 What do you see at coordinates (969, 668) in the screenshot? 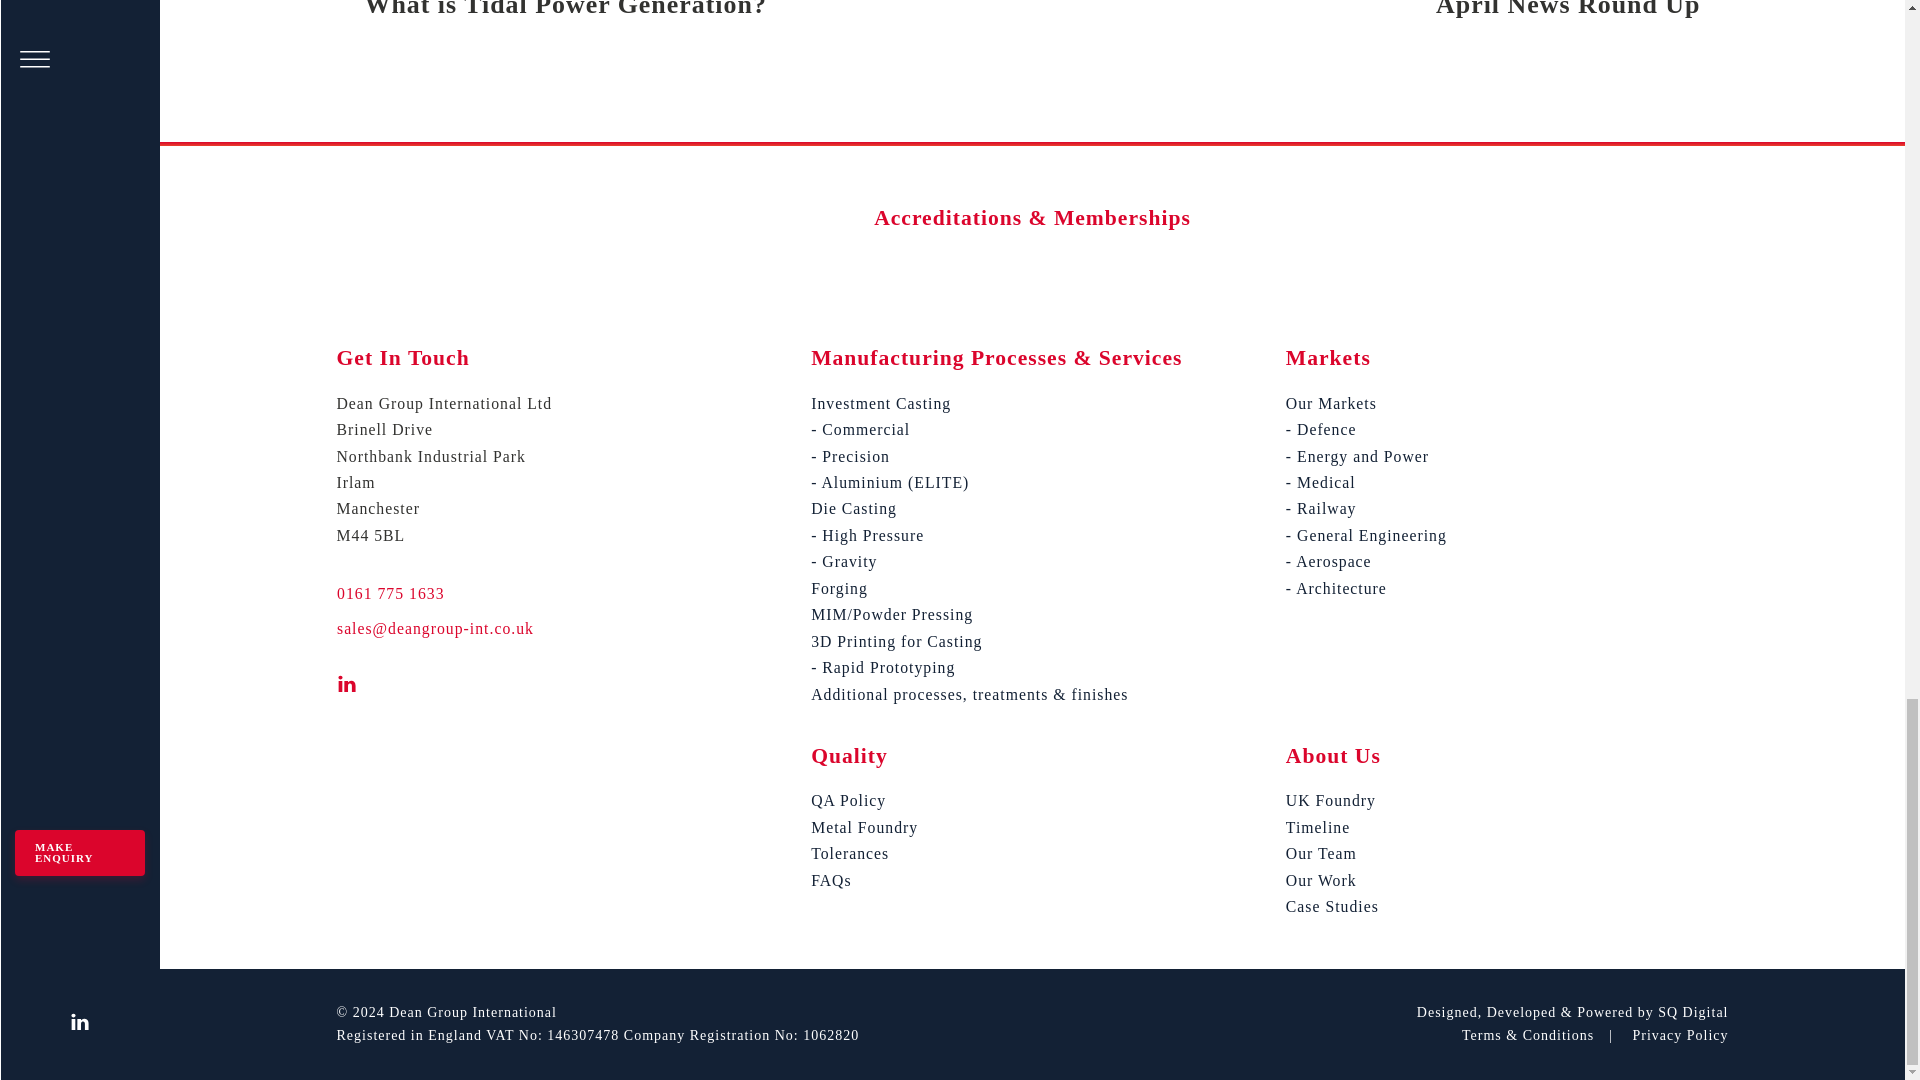
I see `- Rapid Prototyping` at bounding box center [969, 668].